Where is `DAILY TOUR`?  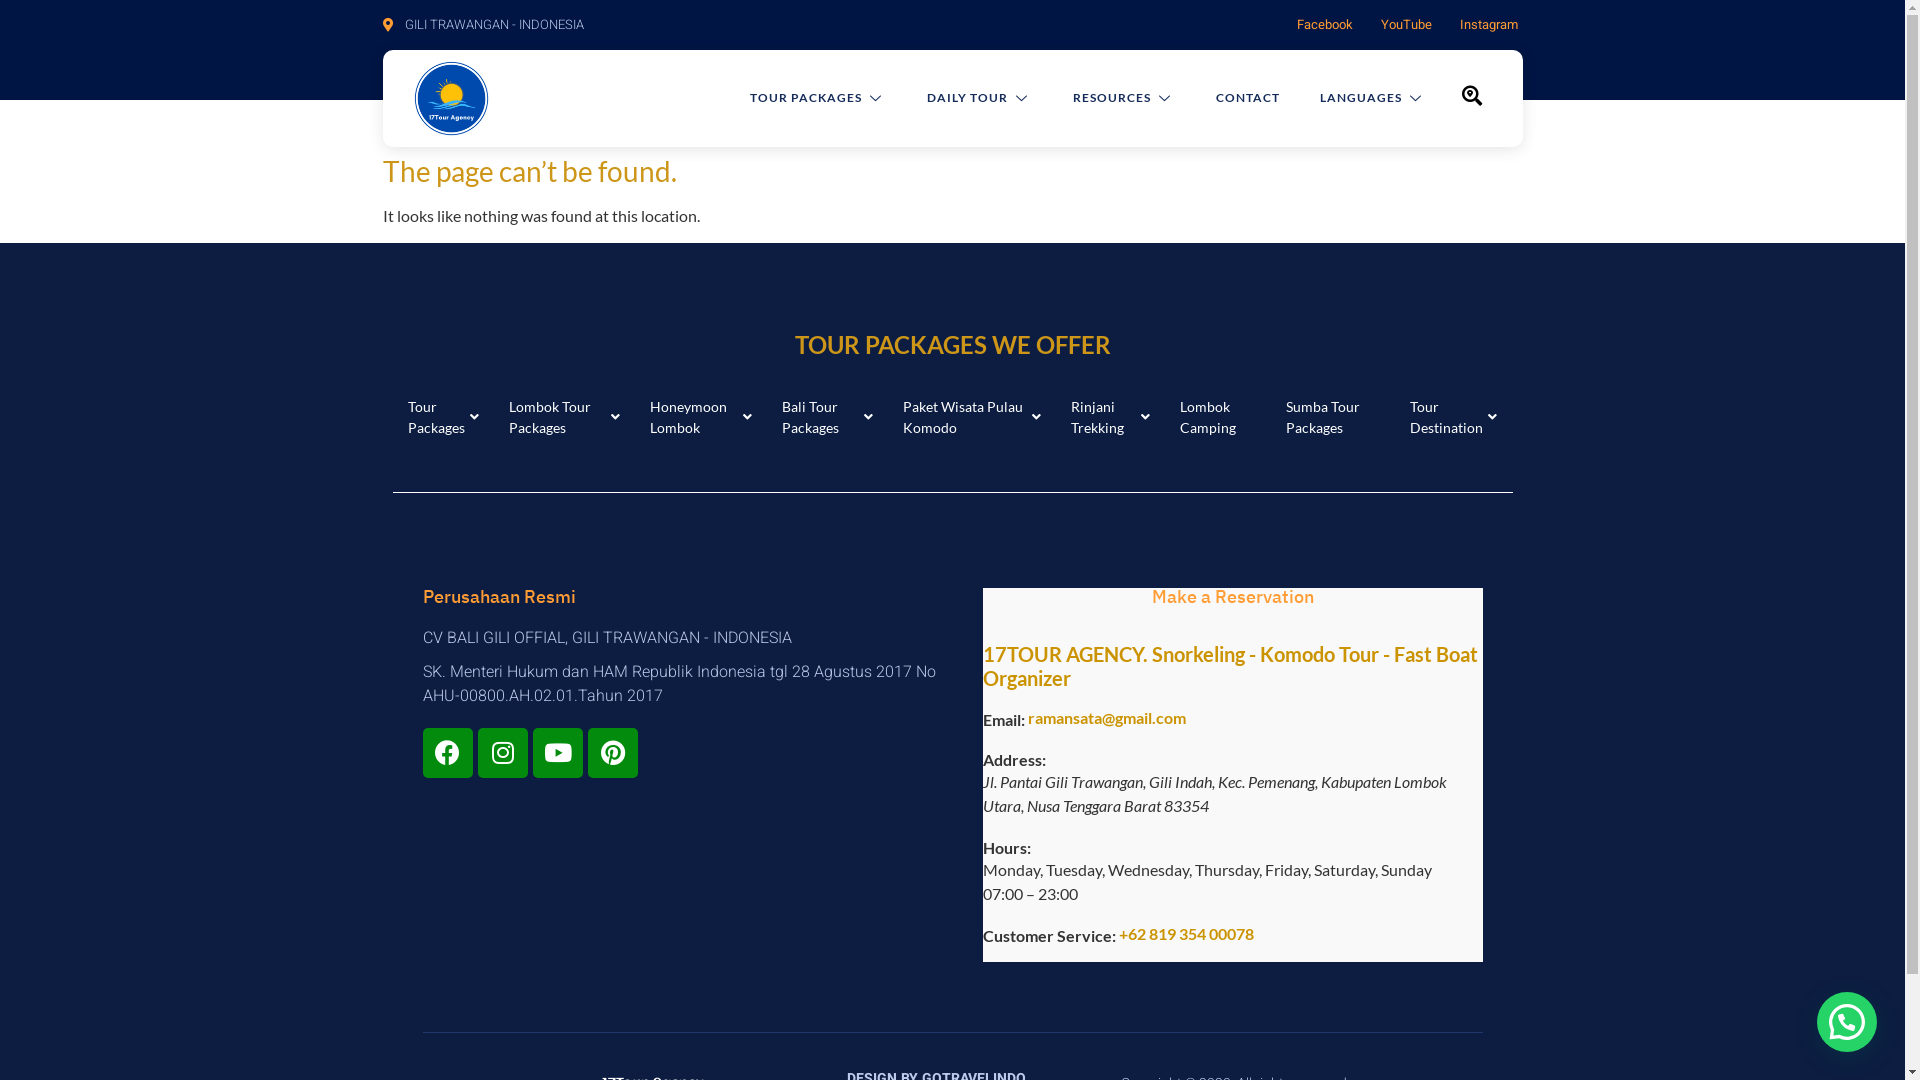
DAILY TOUR is located at coordinates (960, 98).